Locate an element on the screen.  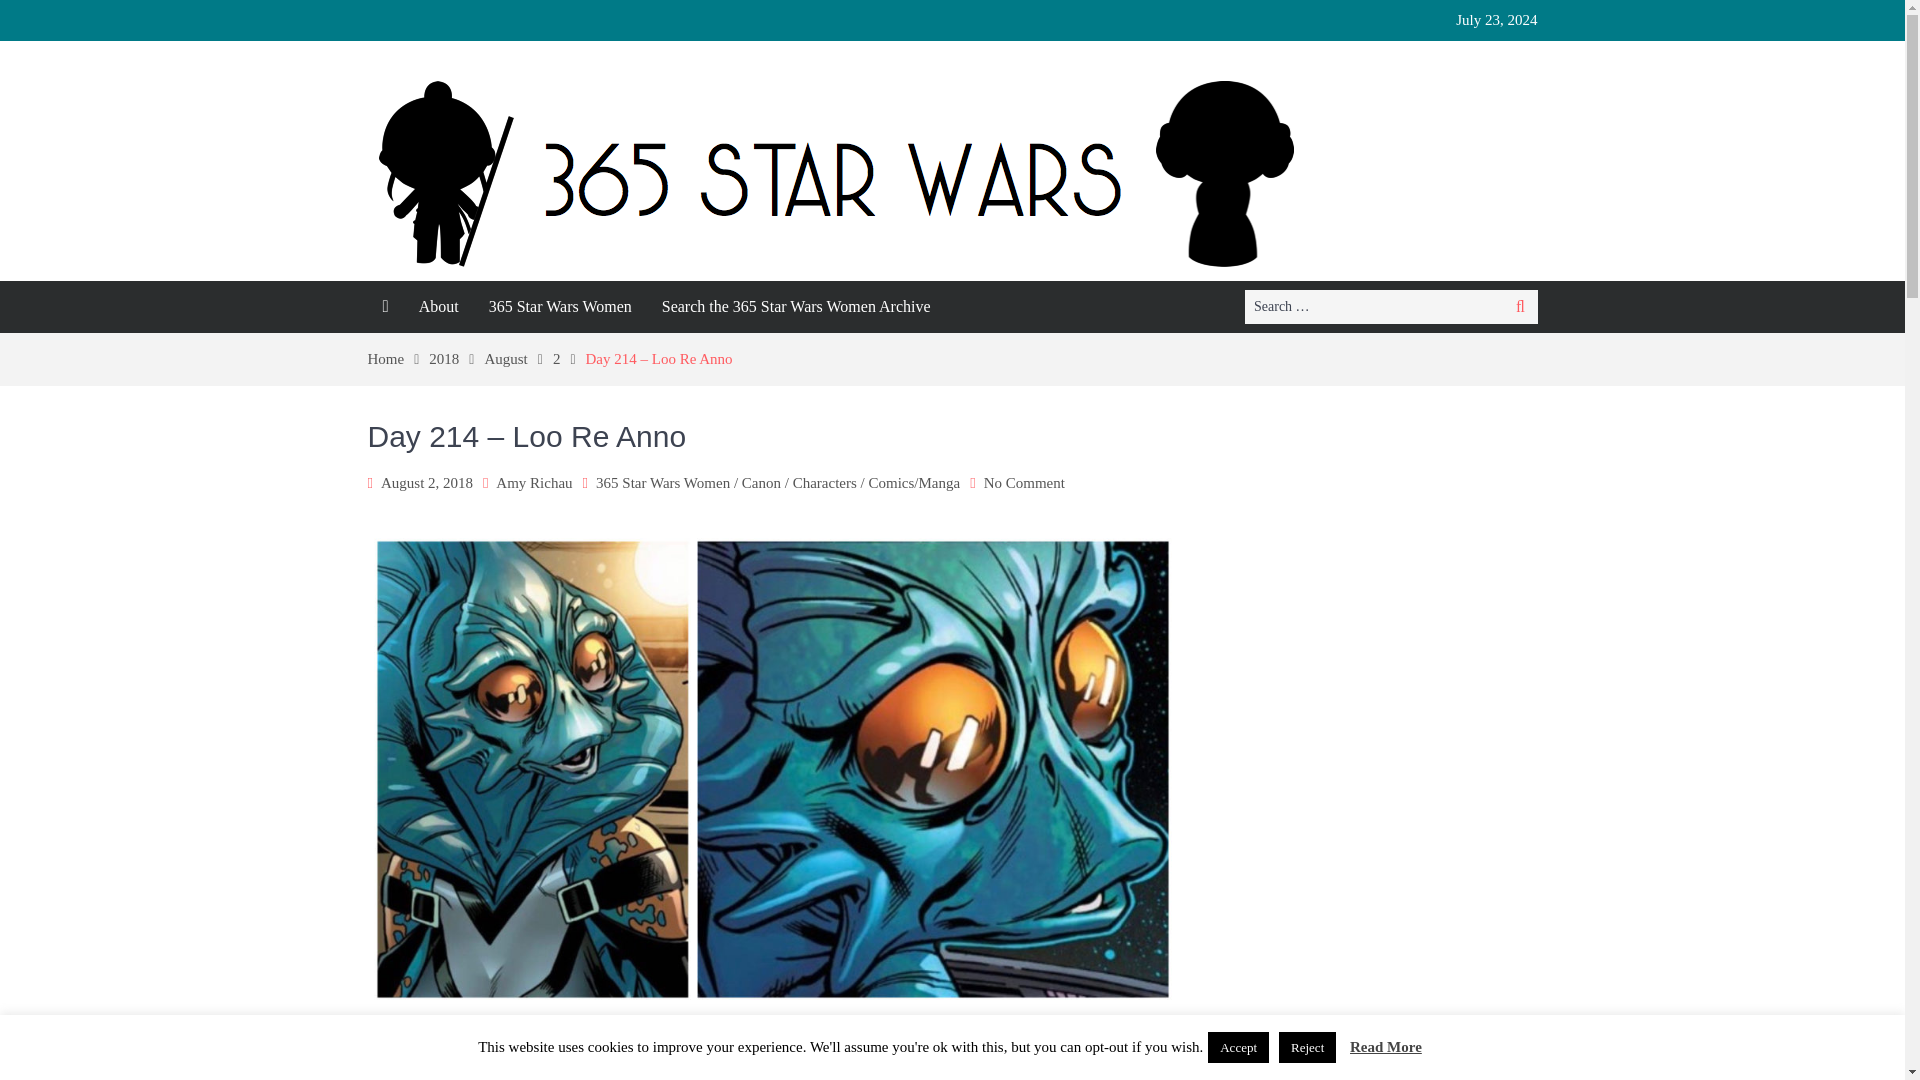
365 Star Wars Women is located at coordinates (662, 483).